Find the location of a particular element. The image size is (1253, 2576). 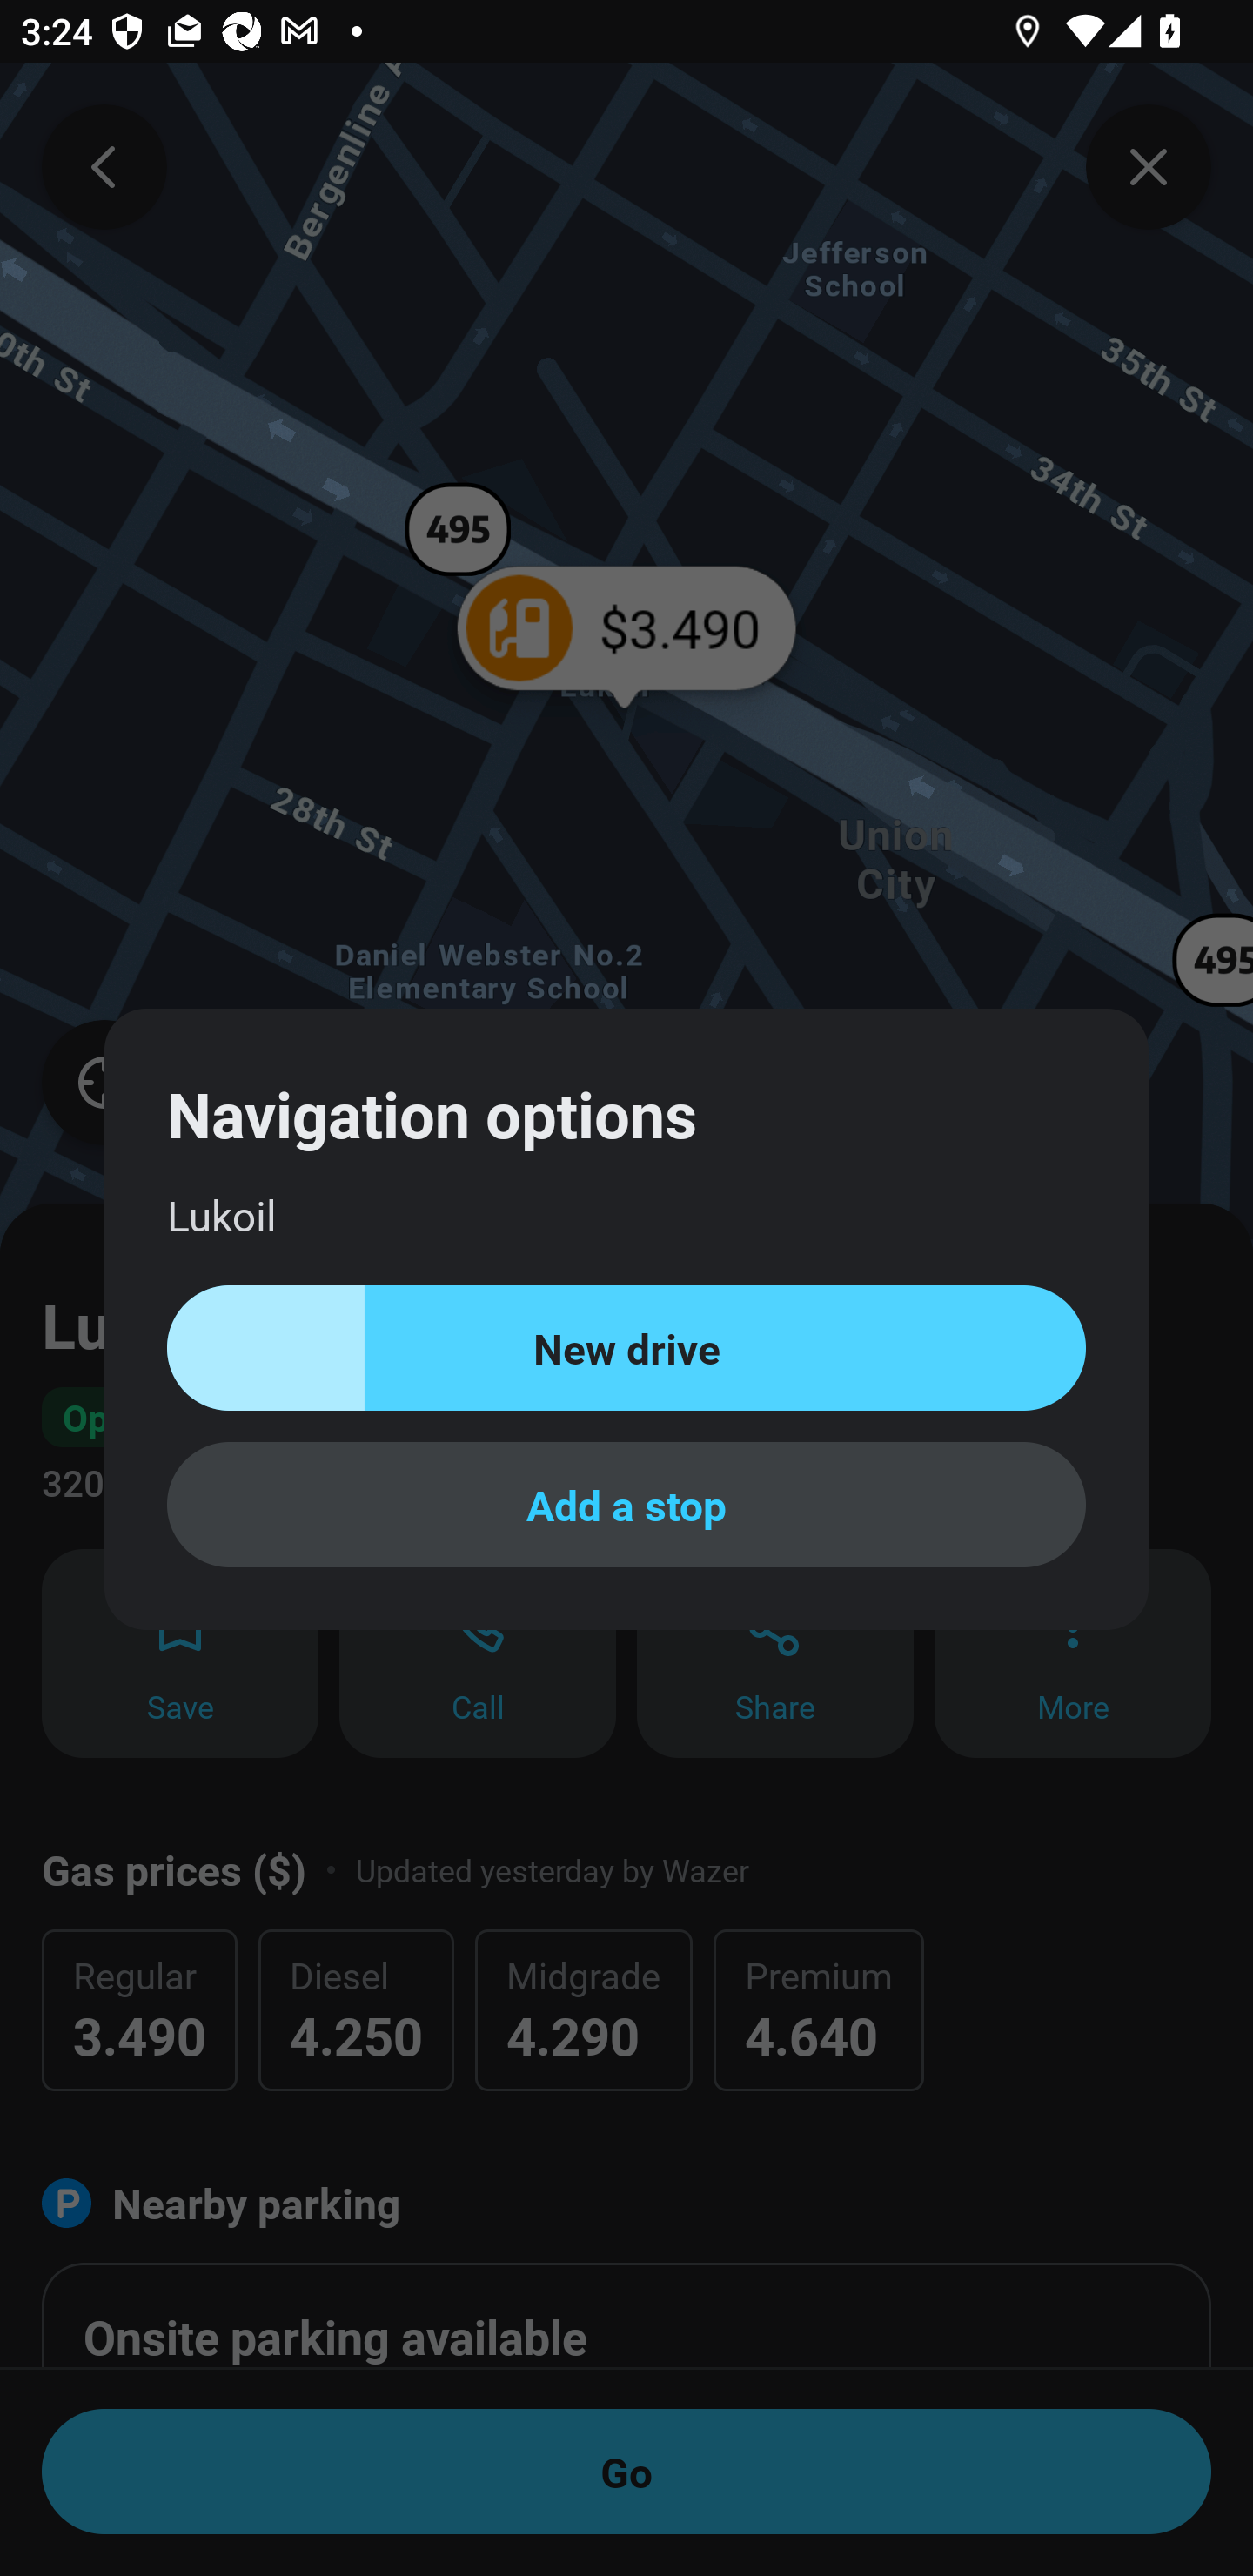

Add a stop is located at coordinates (626, 1504).